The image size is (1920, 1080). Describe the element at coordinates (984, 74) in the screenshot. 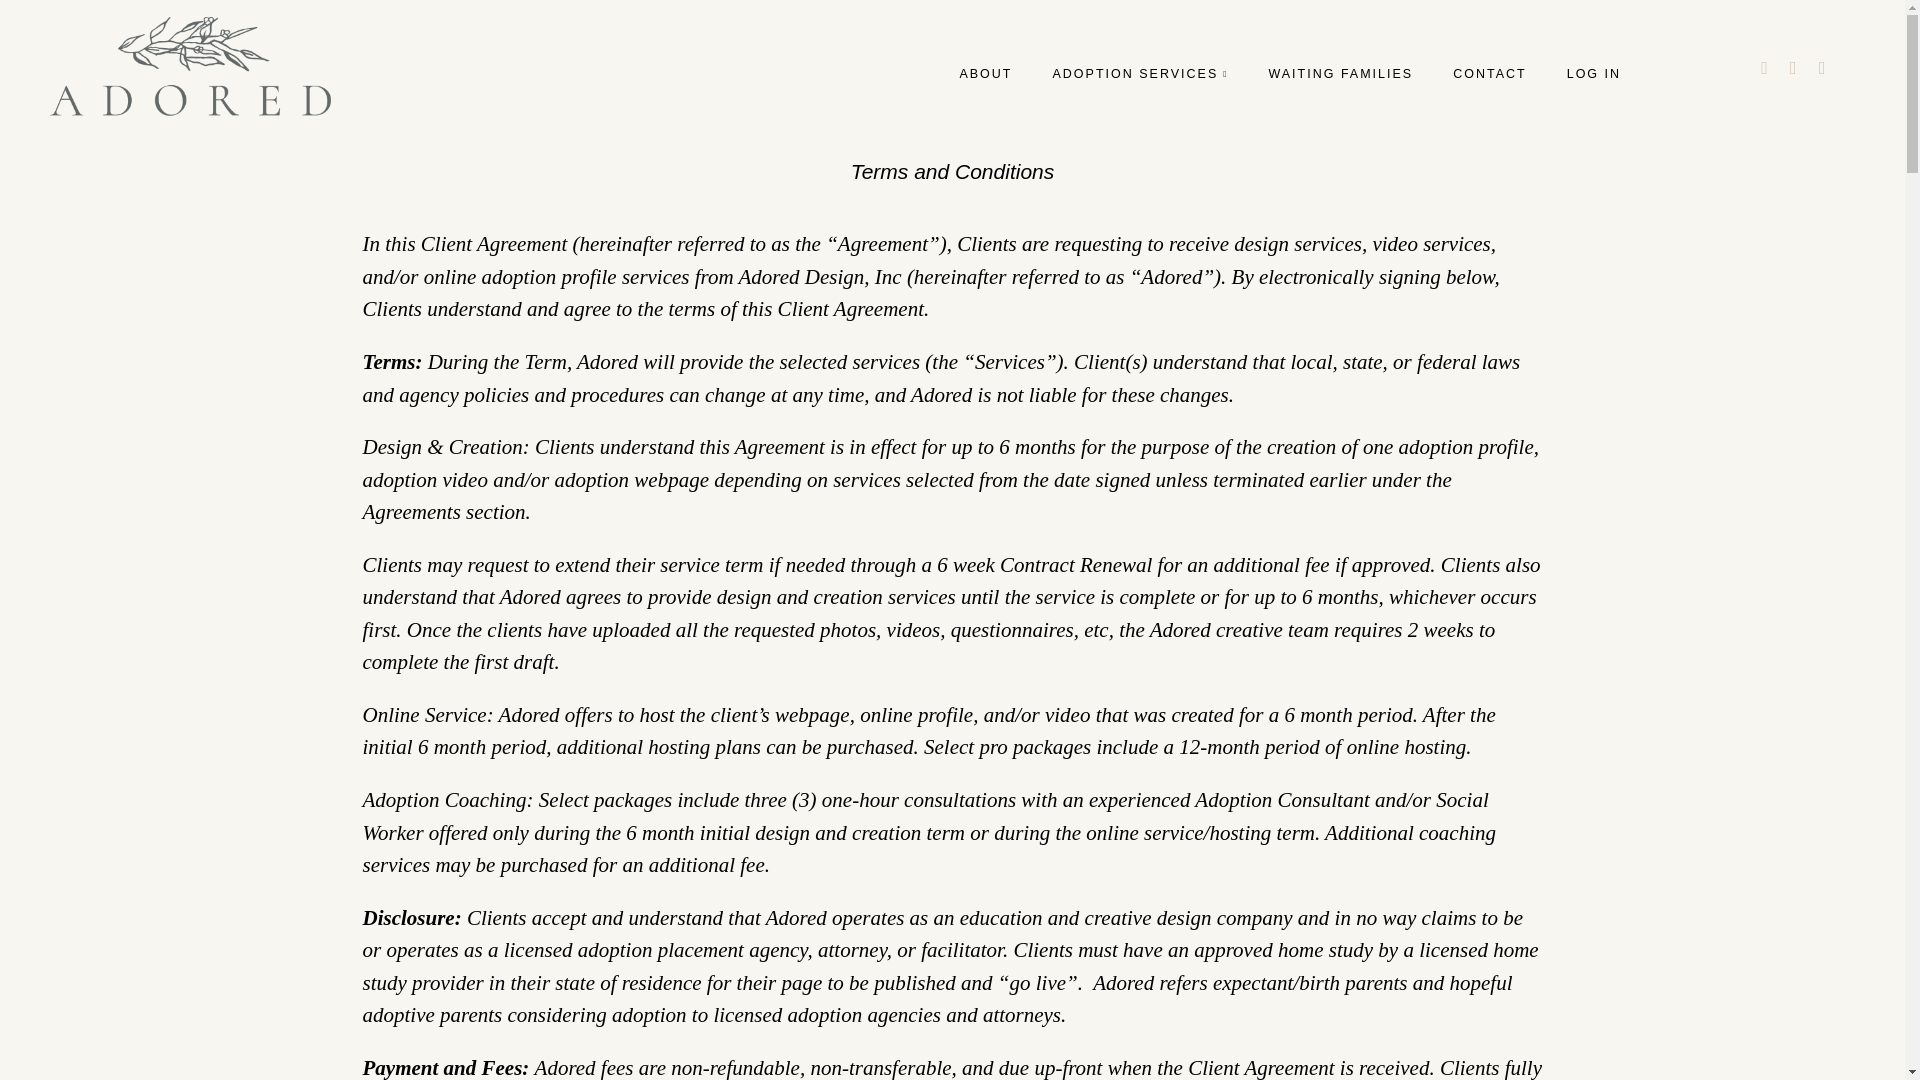

I see `ABOUT` at that location.